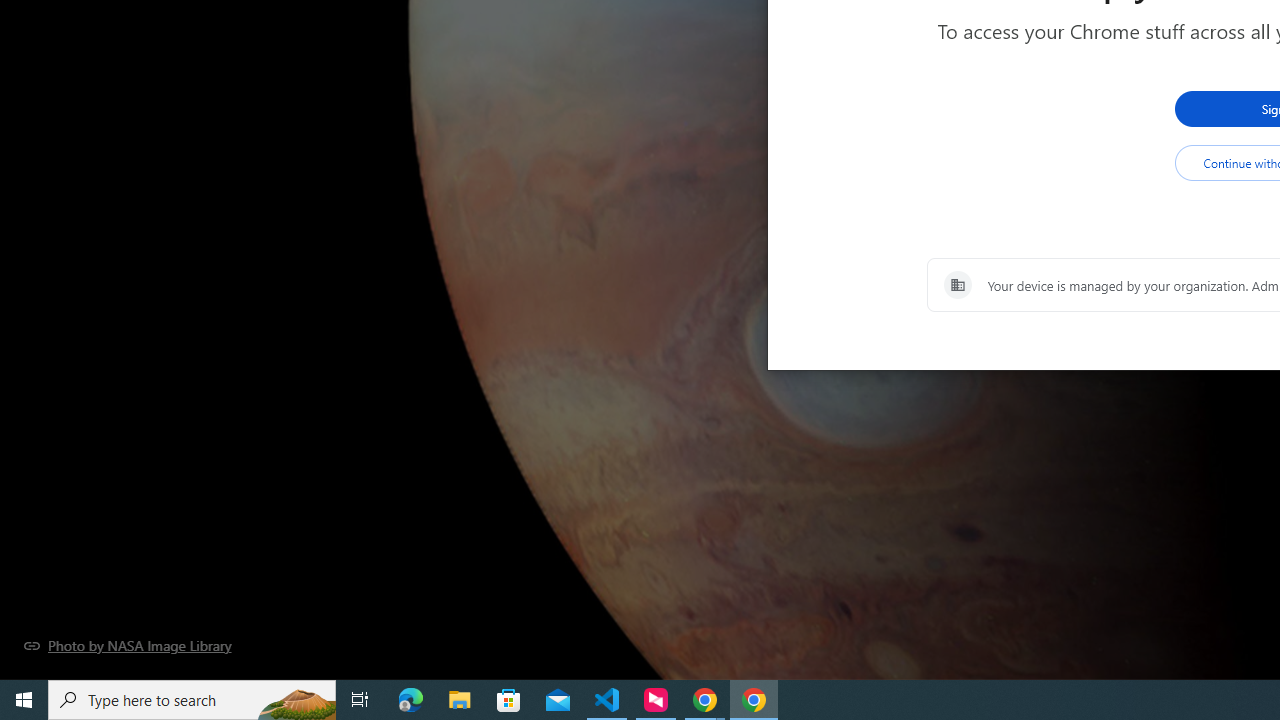 The width and height of the screenshot is (1280, 720). What do you see at coordinates (296, 700) in the screenshot?
I see `Search highlights icon opens search home window` at bounding box center [296, 700].